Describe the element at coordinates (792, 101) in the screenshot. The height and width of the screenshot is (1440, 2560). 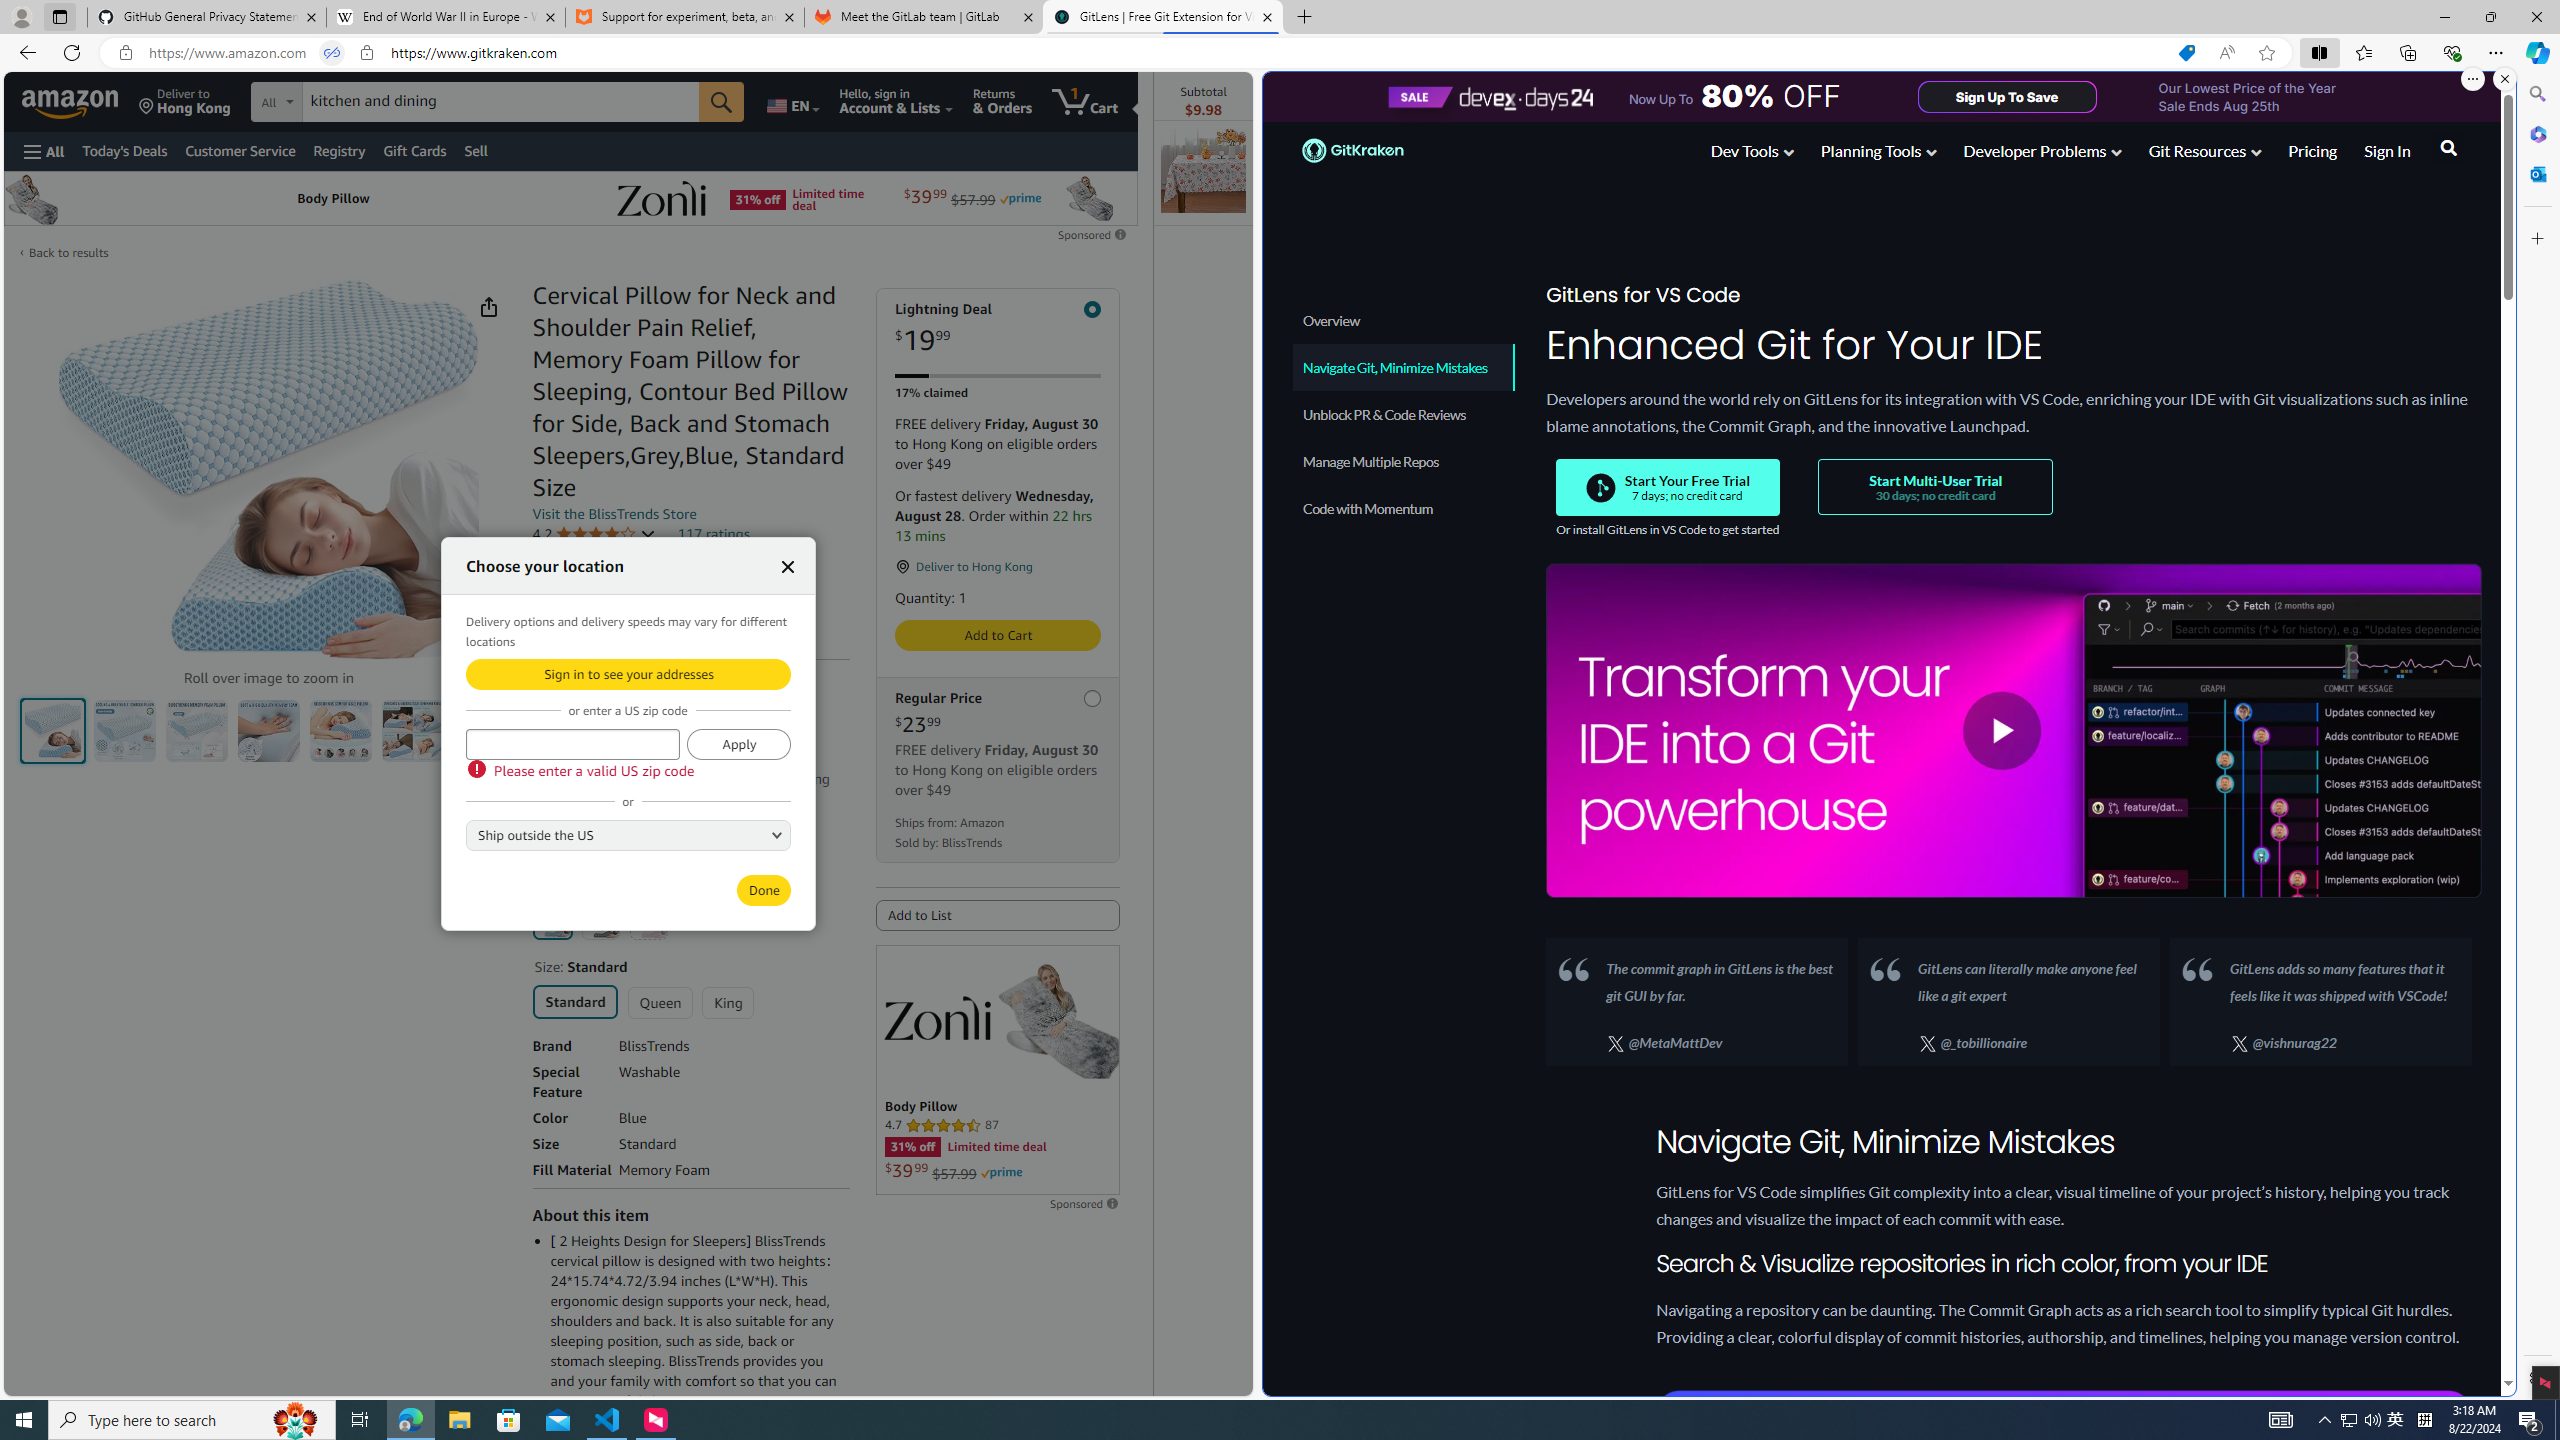
I see `Choose a language for shopping.` at that location.